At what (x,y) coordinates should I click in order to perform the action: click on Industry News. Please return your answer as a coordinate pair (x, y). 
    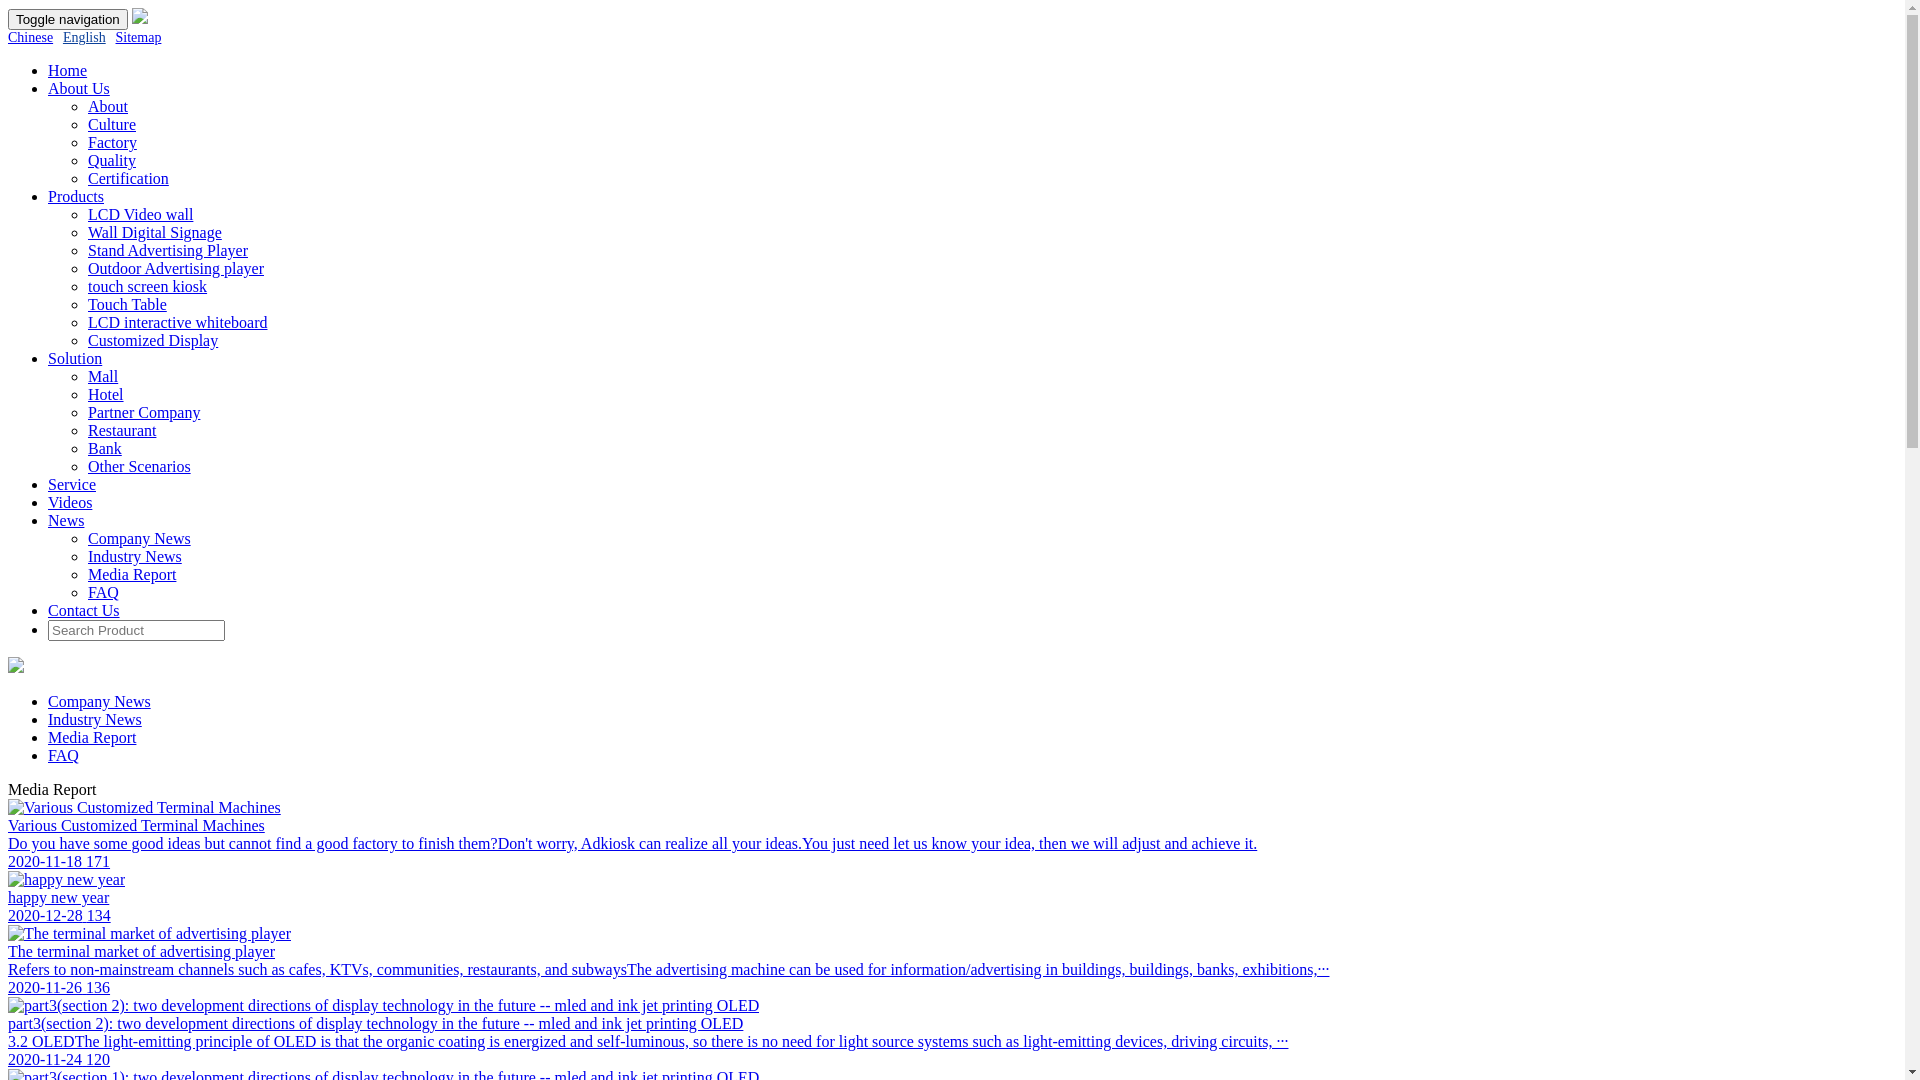
    Looking at the image, I should click on (135, 556).